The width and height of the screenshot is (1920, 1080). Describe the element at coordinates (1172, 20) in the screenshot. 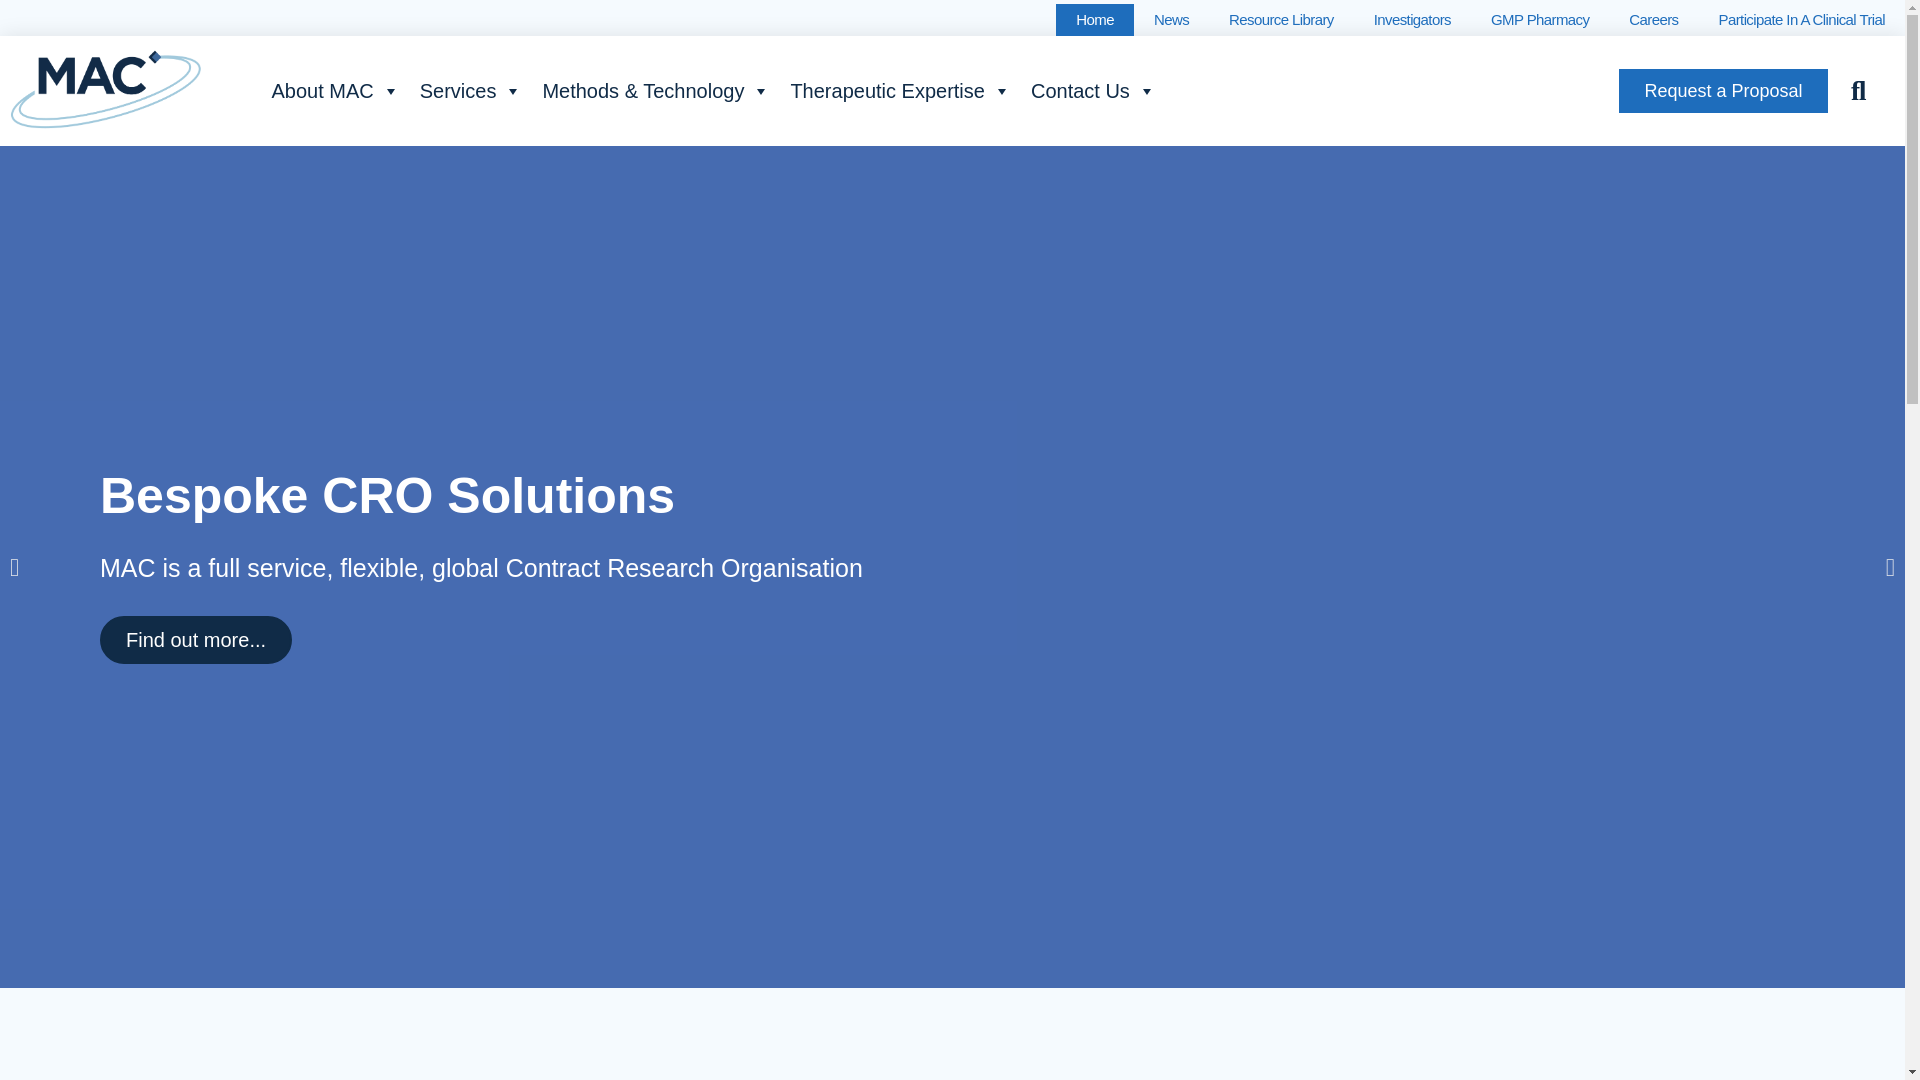

I see `News` at that location.